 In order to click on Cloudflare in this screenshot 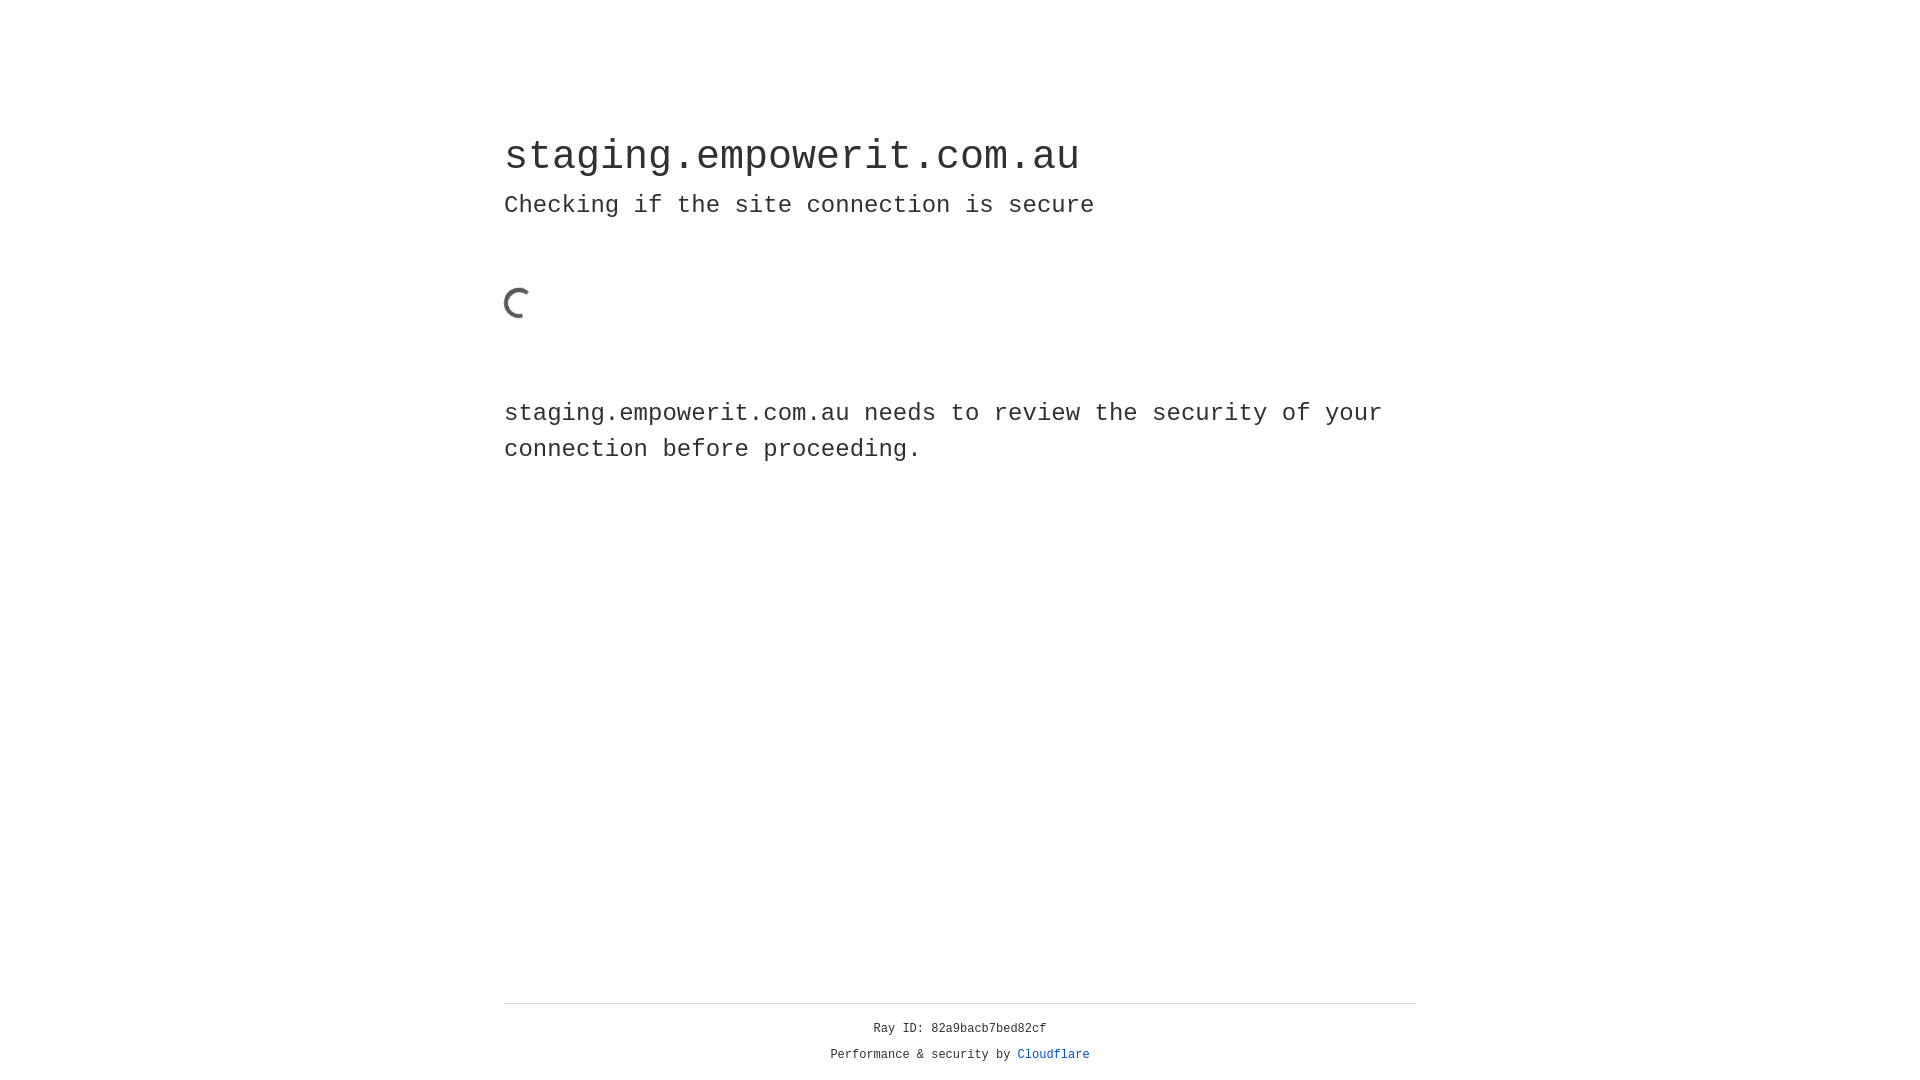, I will do `click(1054, 1055)`.